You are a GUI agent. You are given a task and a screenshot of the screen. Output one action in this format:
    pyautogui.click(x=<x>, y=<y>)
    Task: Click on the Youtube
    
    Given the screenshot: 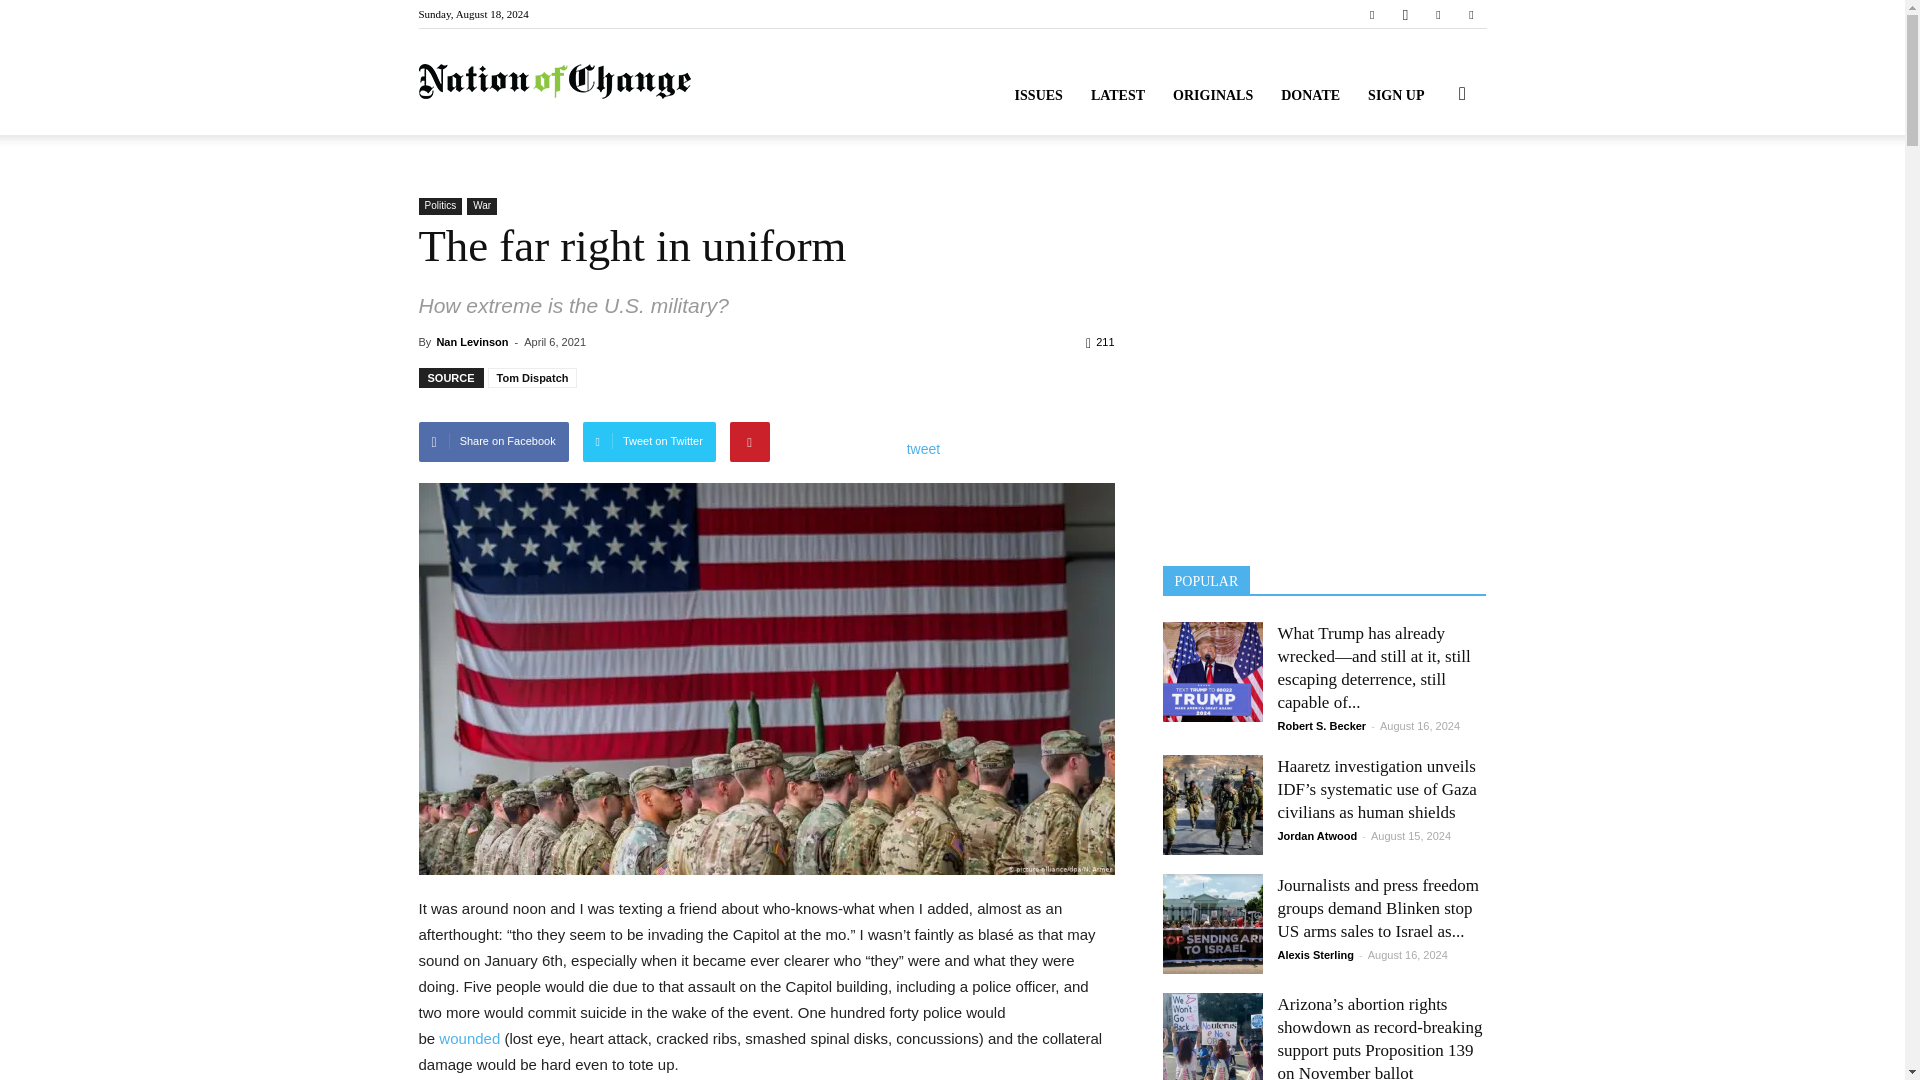 What is the action you would take?
    pyautogui.click(x=1470, y=14)
    